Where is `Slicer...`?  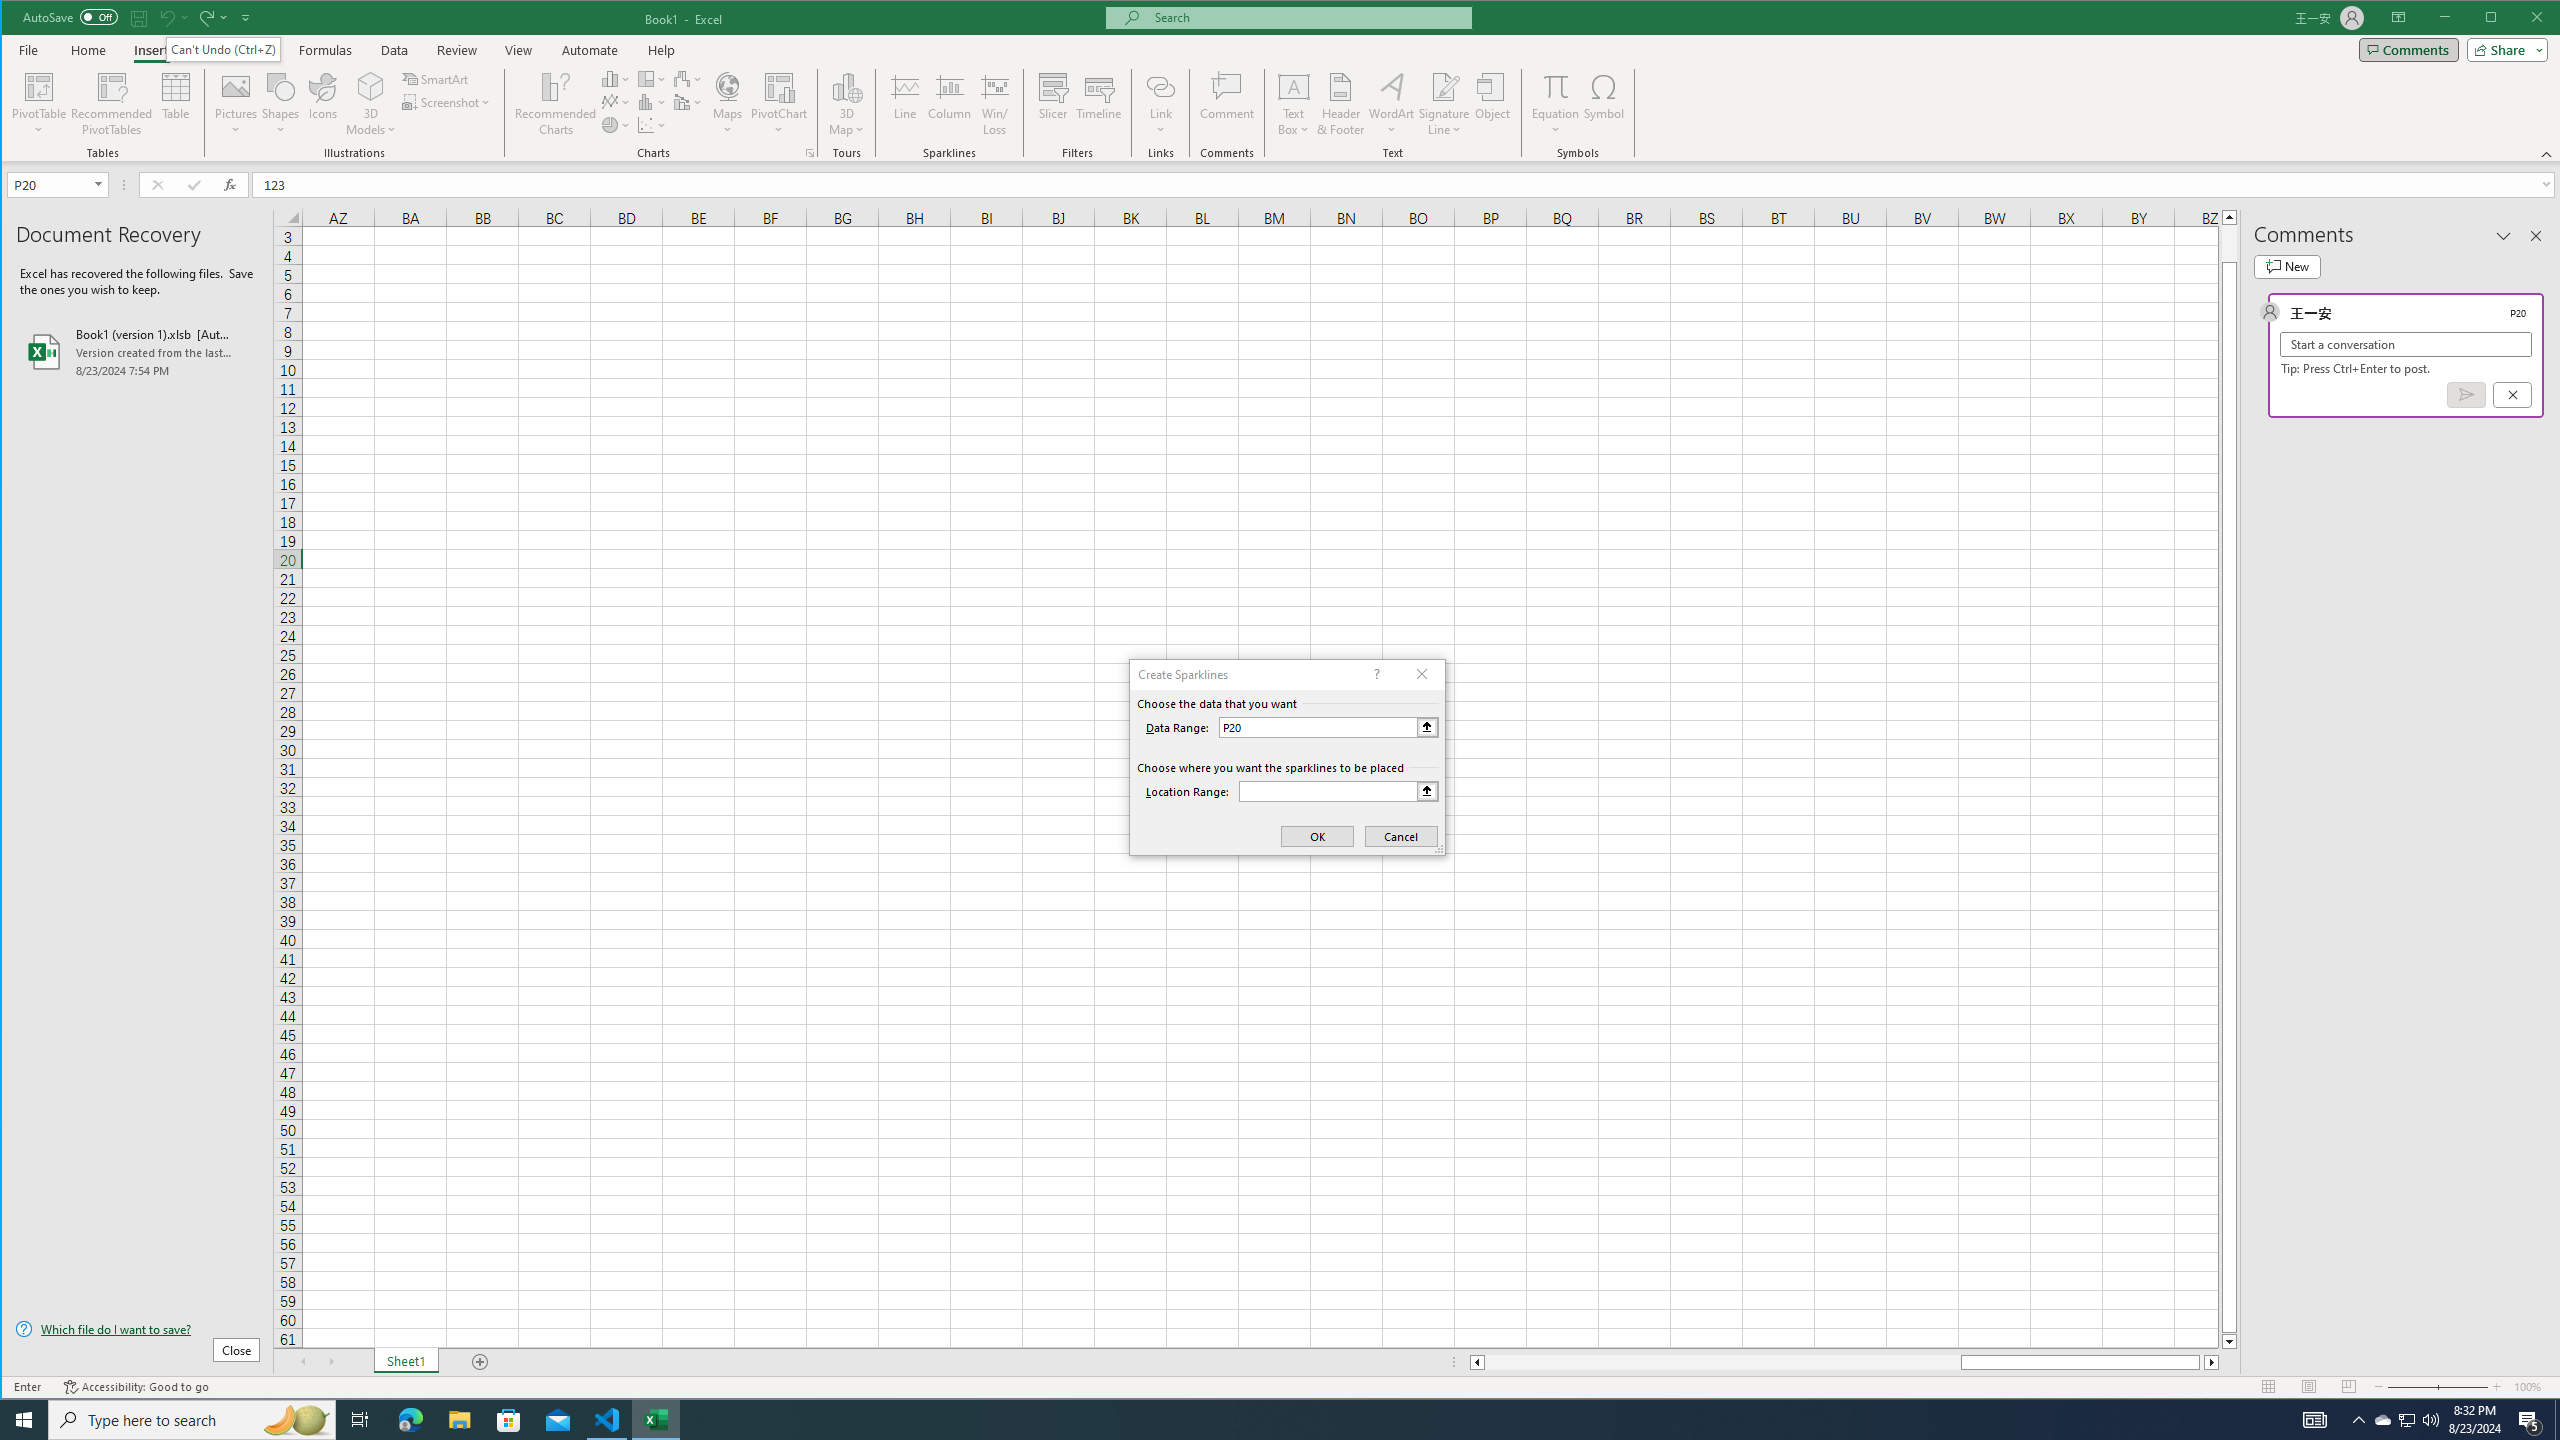
Slicer... is located at coordinates (1053, 104).